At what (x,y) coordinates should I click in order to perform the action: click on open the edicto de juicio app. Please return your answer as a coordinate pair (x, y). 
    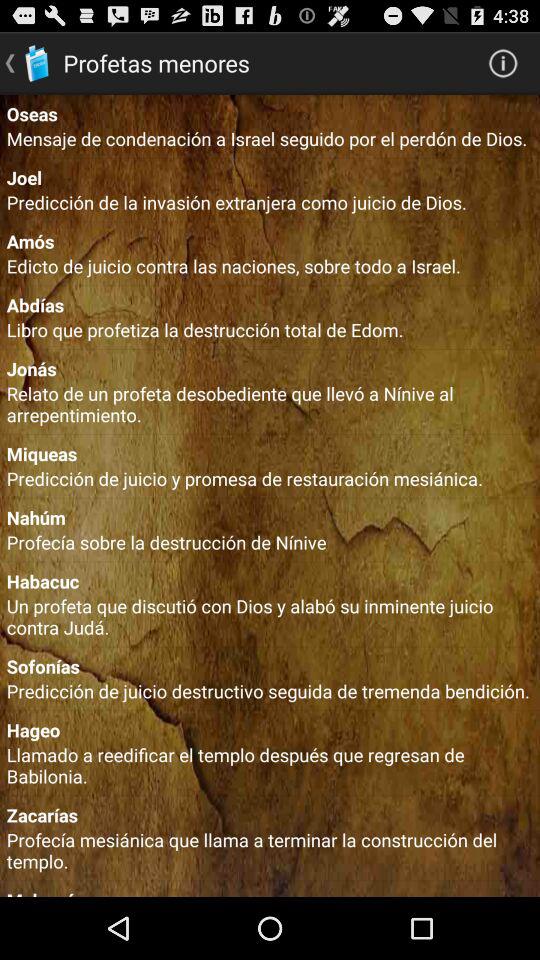
    Looking at the image, I should click on (270, 266).